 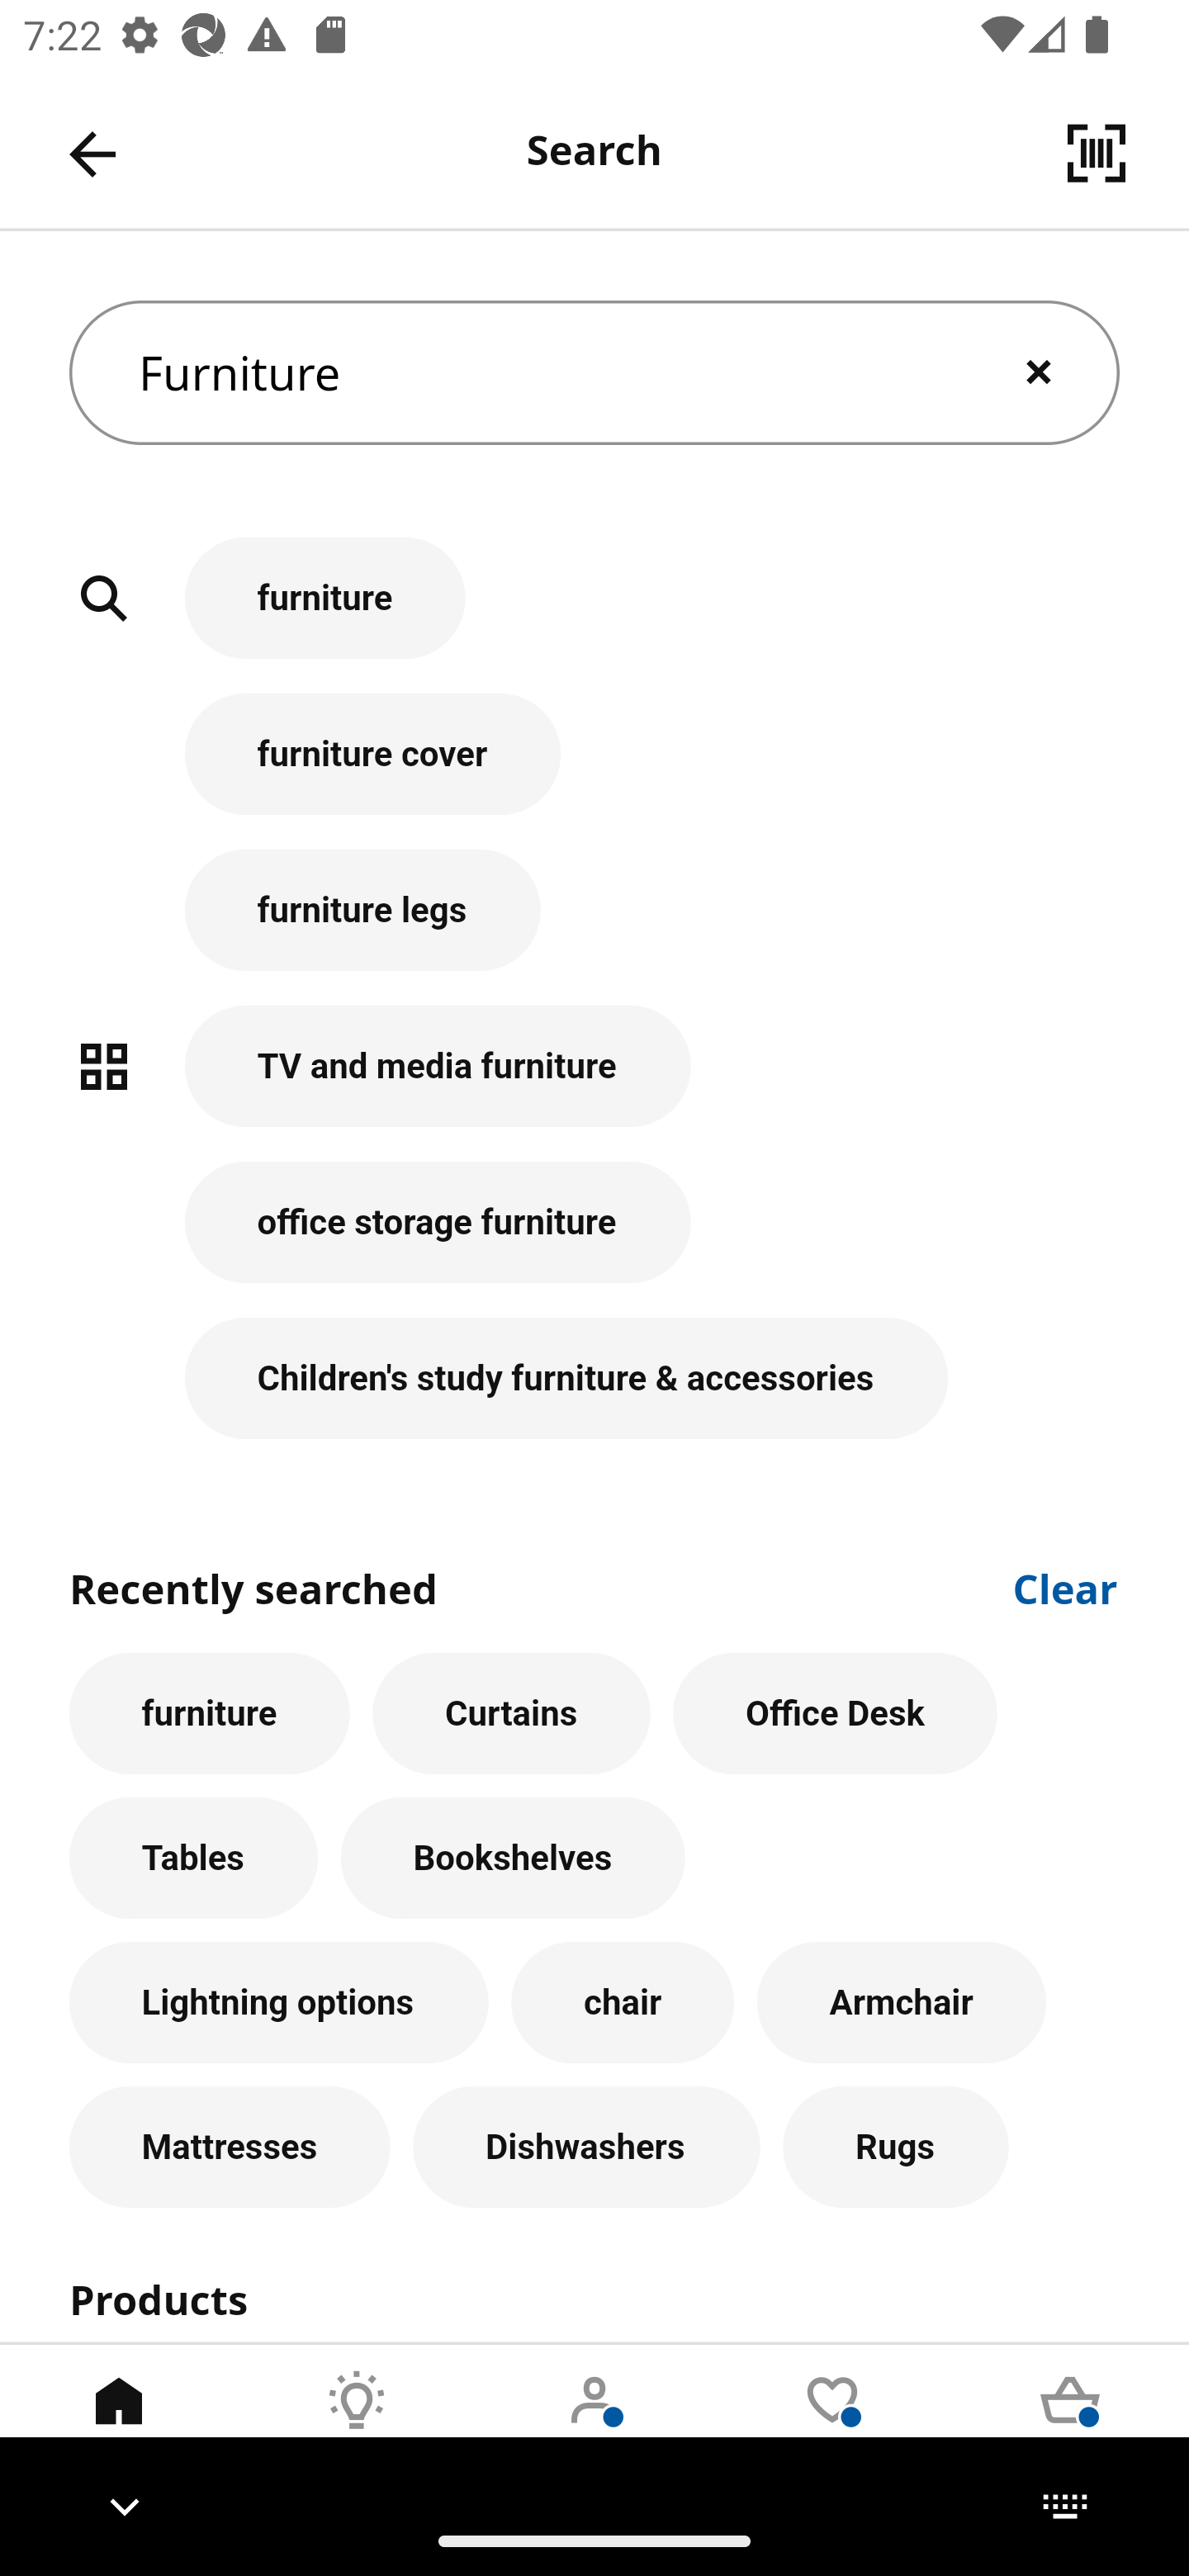 What do you see at coordinates (1070, 2425) in the screenshot?
I see `Cart
Tab 5 of 5` at bounding box center [1070, 2425].